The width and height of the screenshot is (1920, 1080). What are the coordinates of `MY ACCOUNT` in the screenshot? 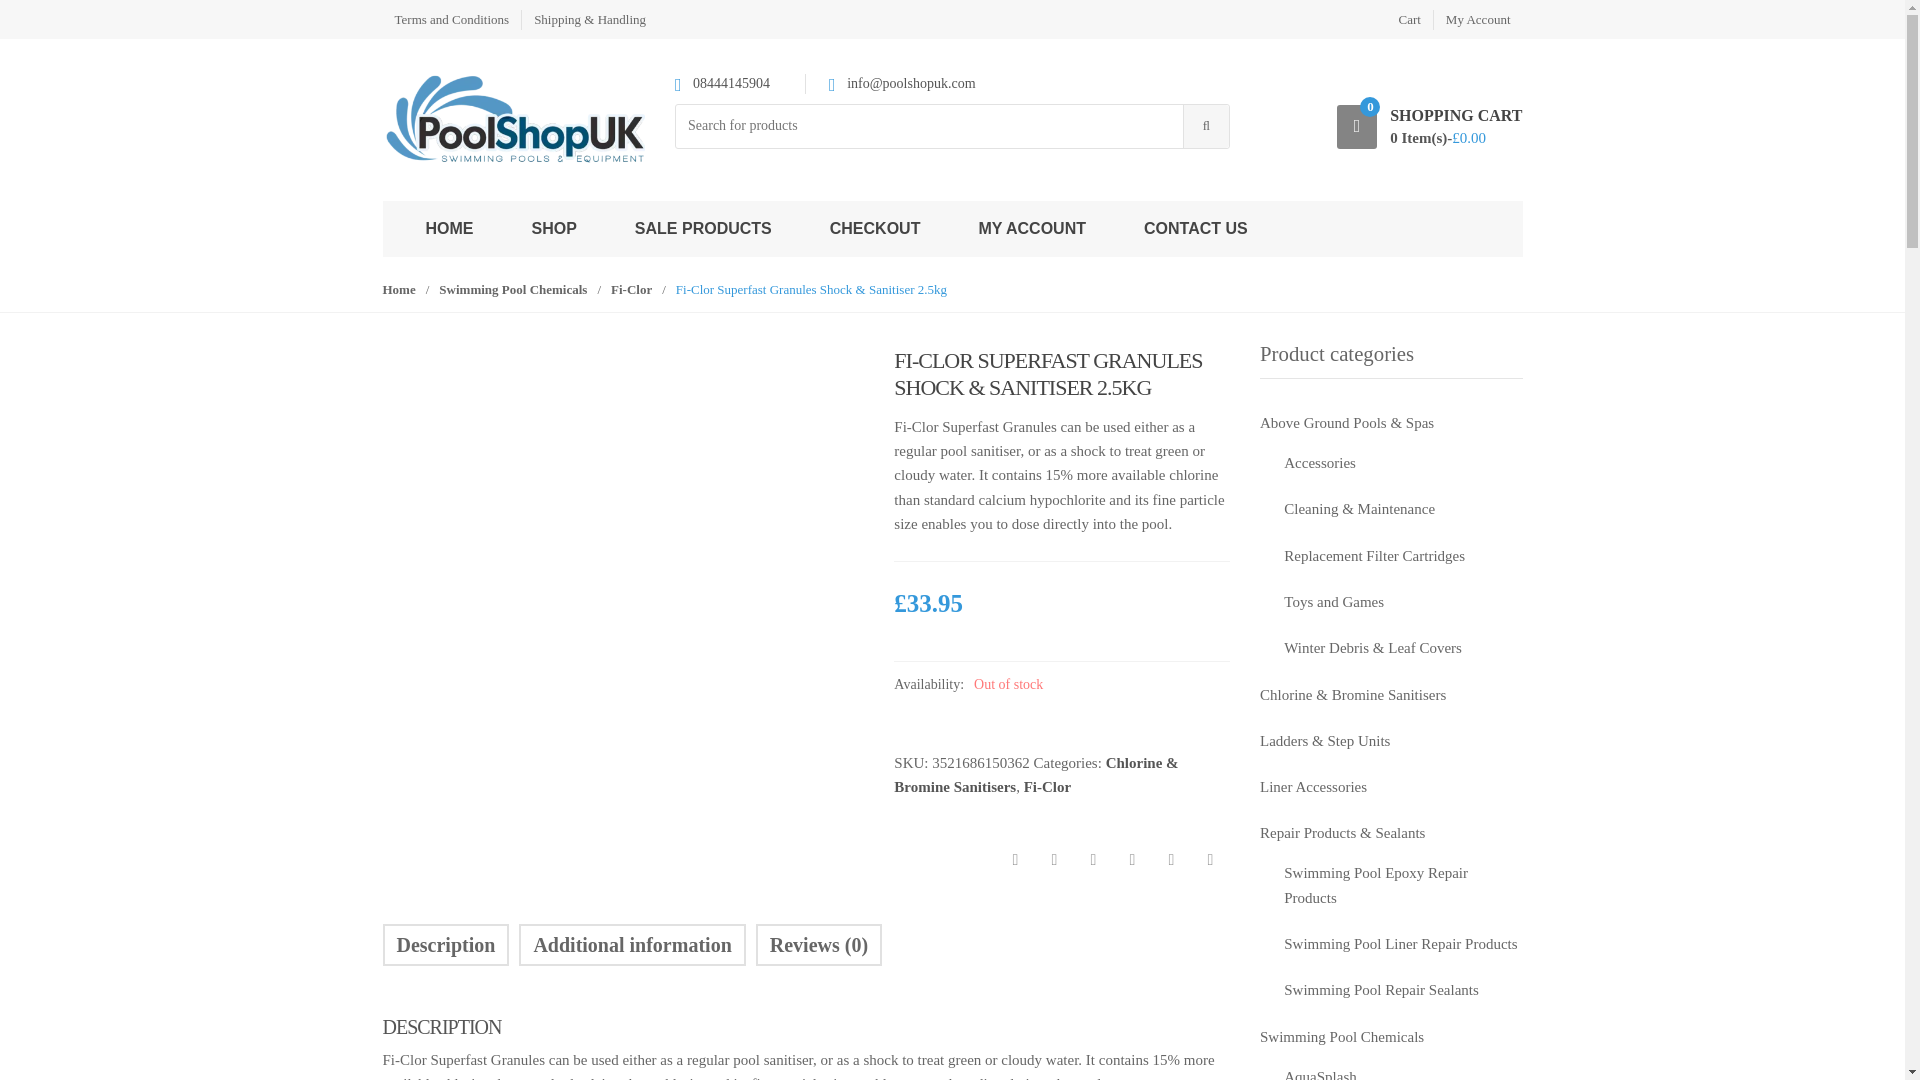 It's located at (1032, 228).